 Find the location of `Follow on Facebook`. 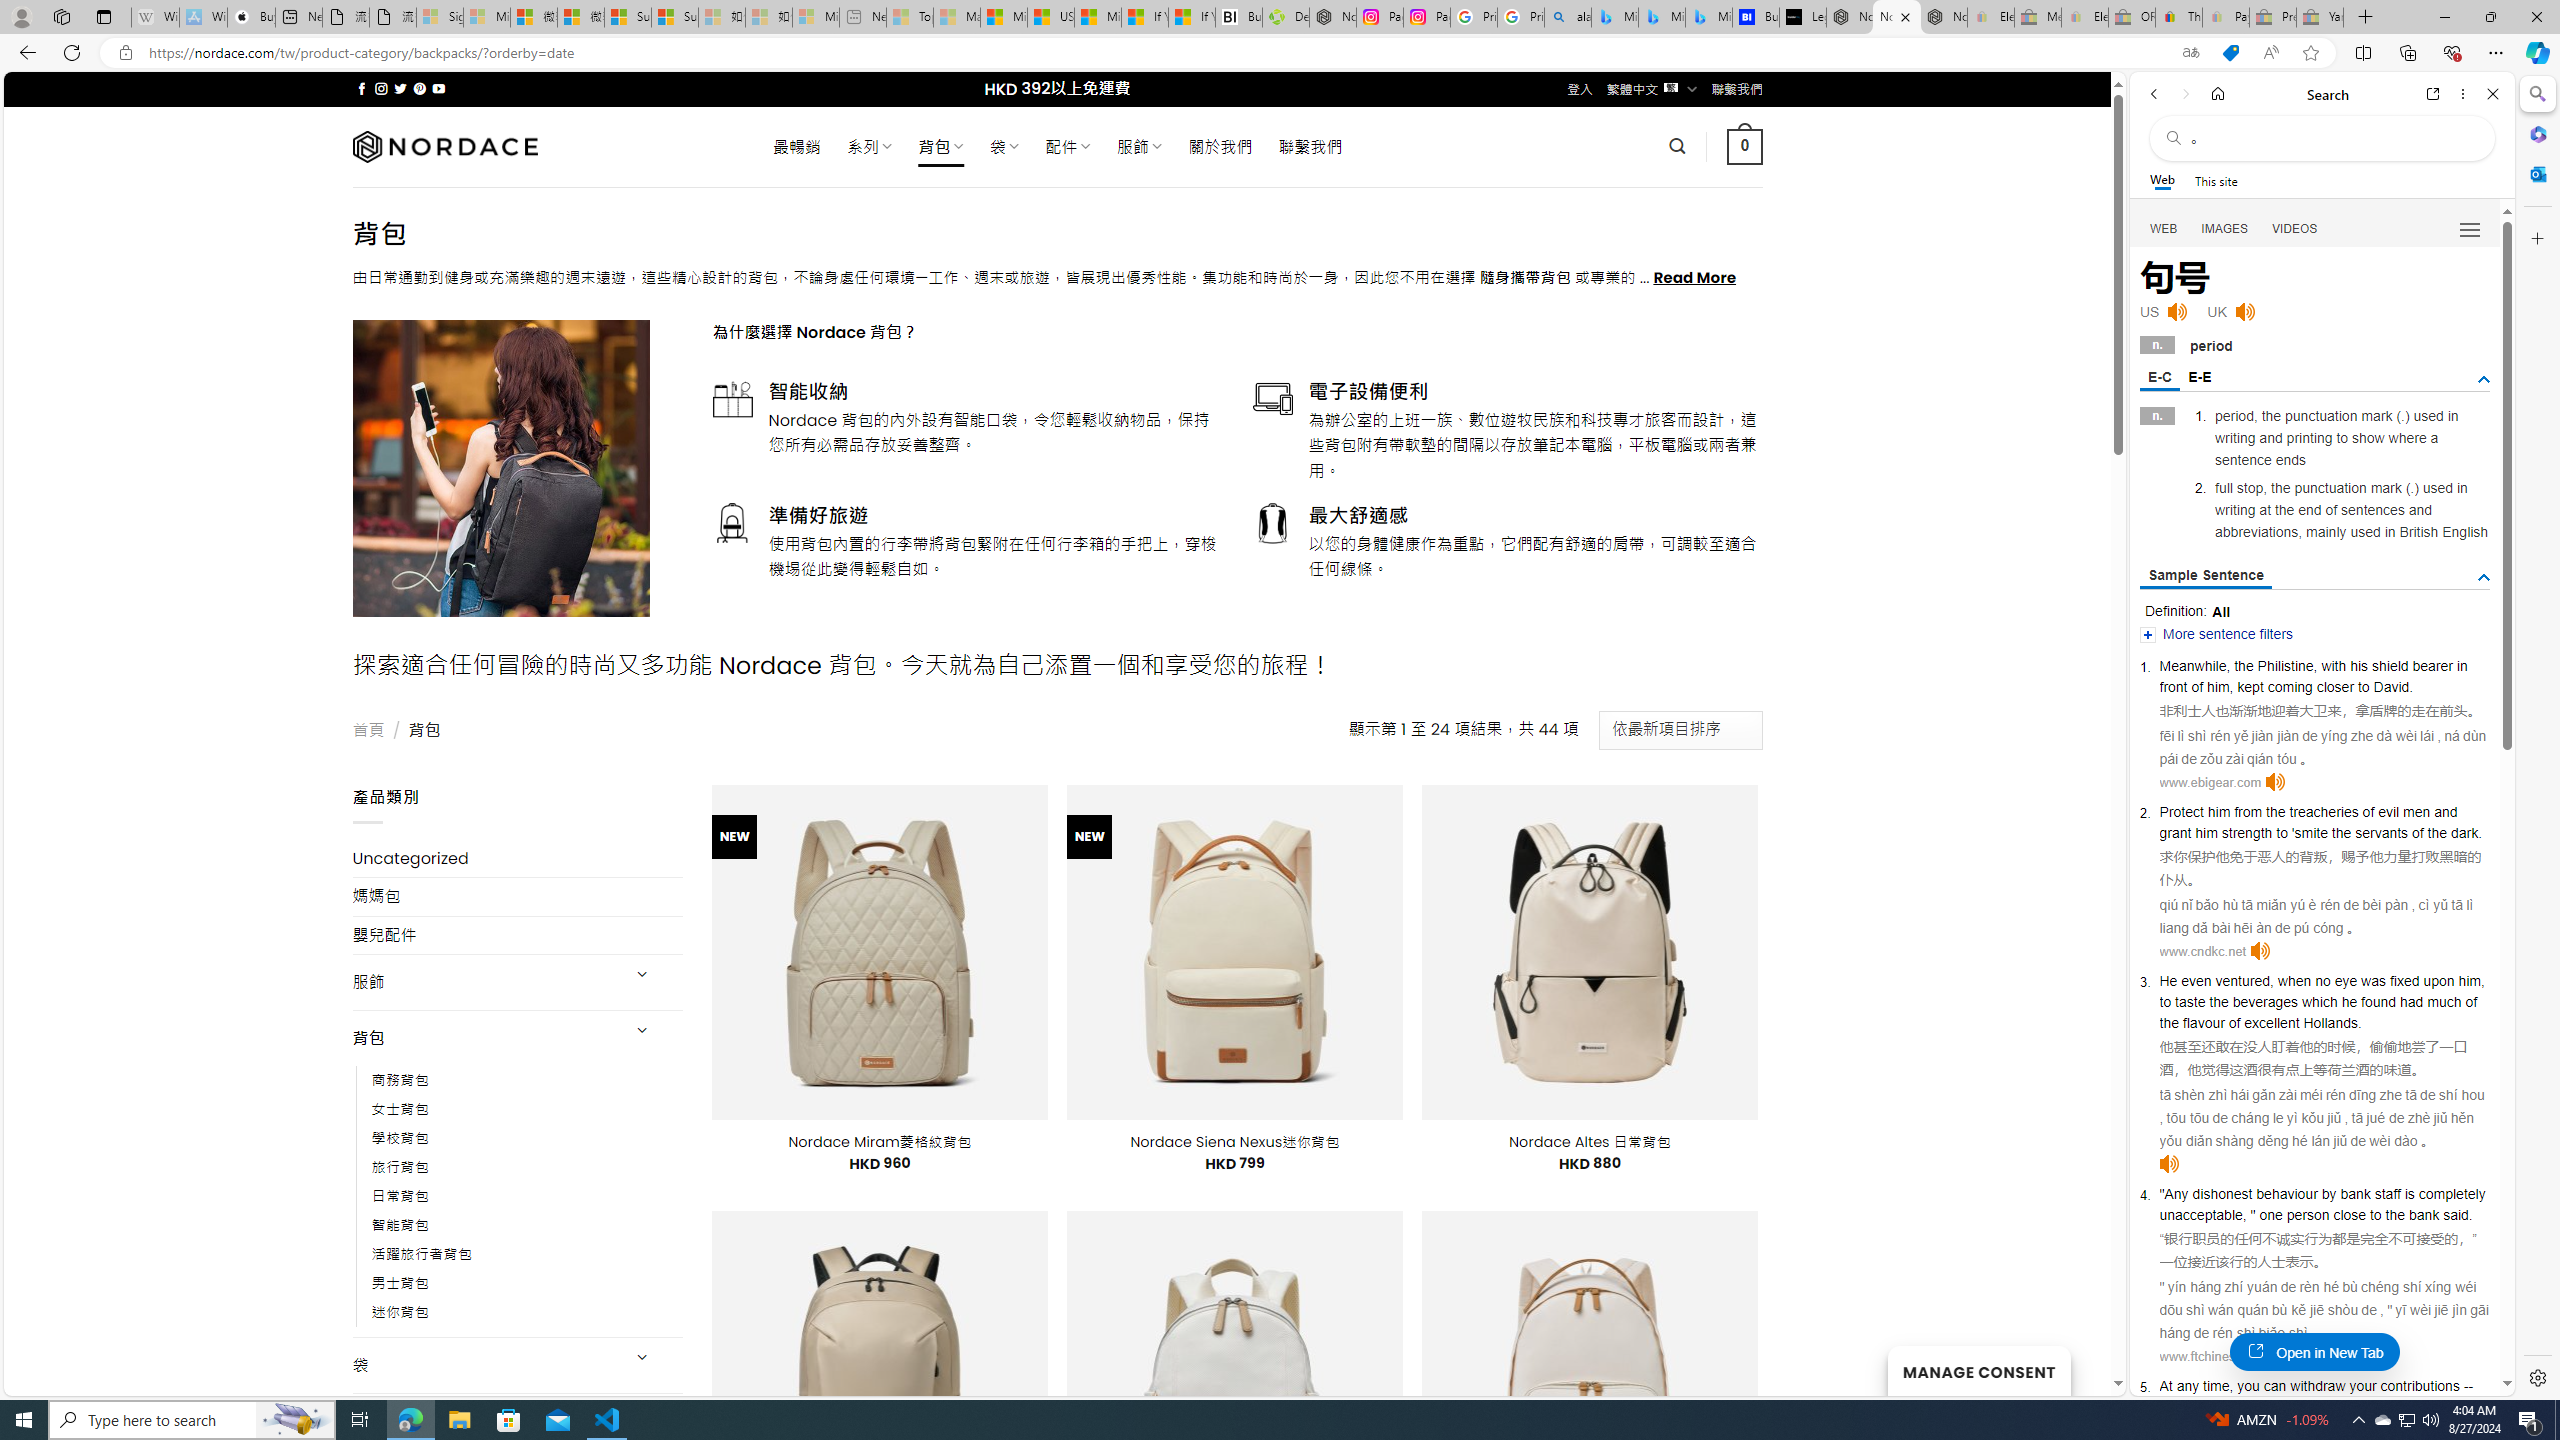

Follow on Facebook is located at coordinates (362, 88).